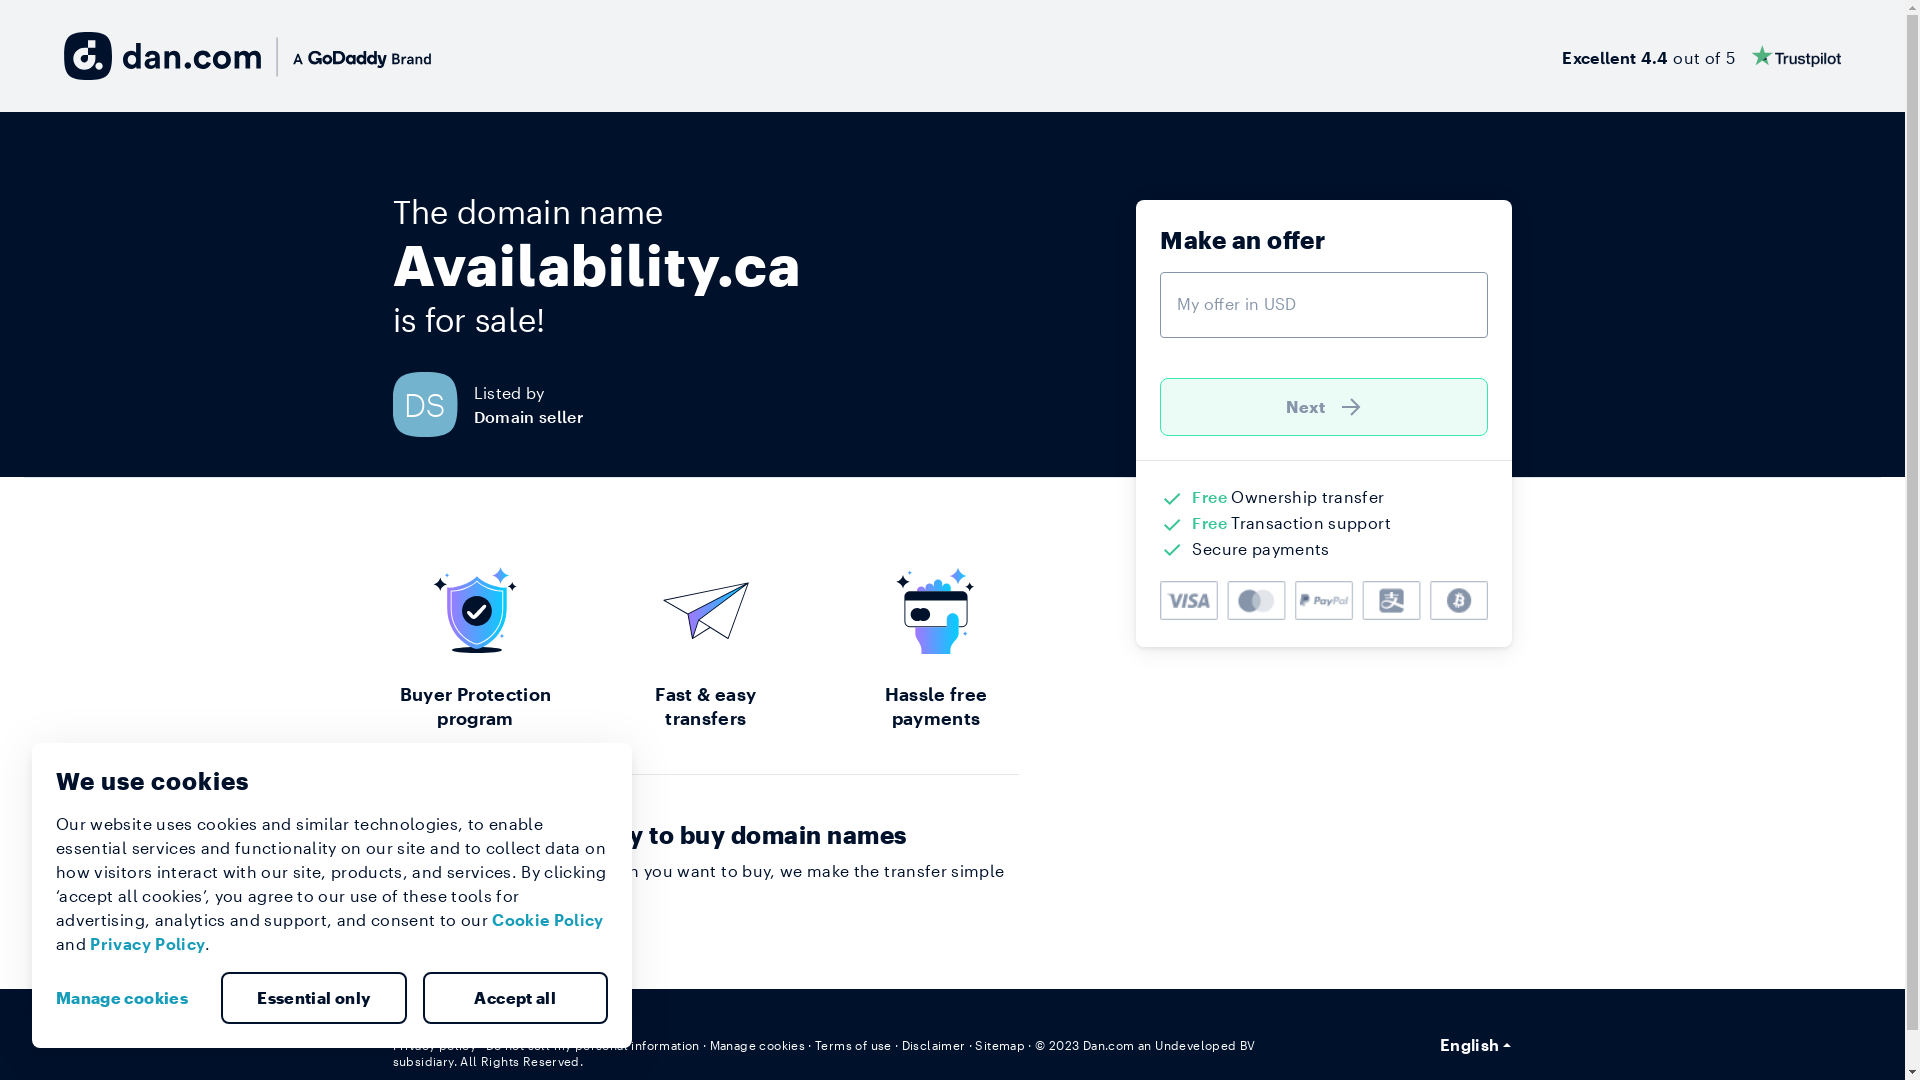 The image size is (1920, 1080). What do you see at coordinates (434, 1045) in the screenshot?
I see `Privacy policy` at bounding box center [434, 1045].